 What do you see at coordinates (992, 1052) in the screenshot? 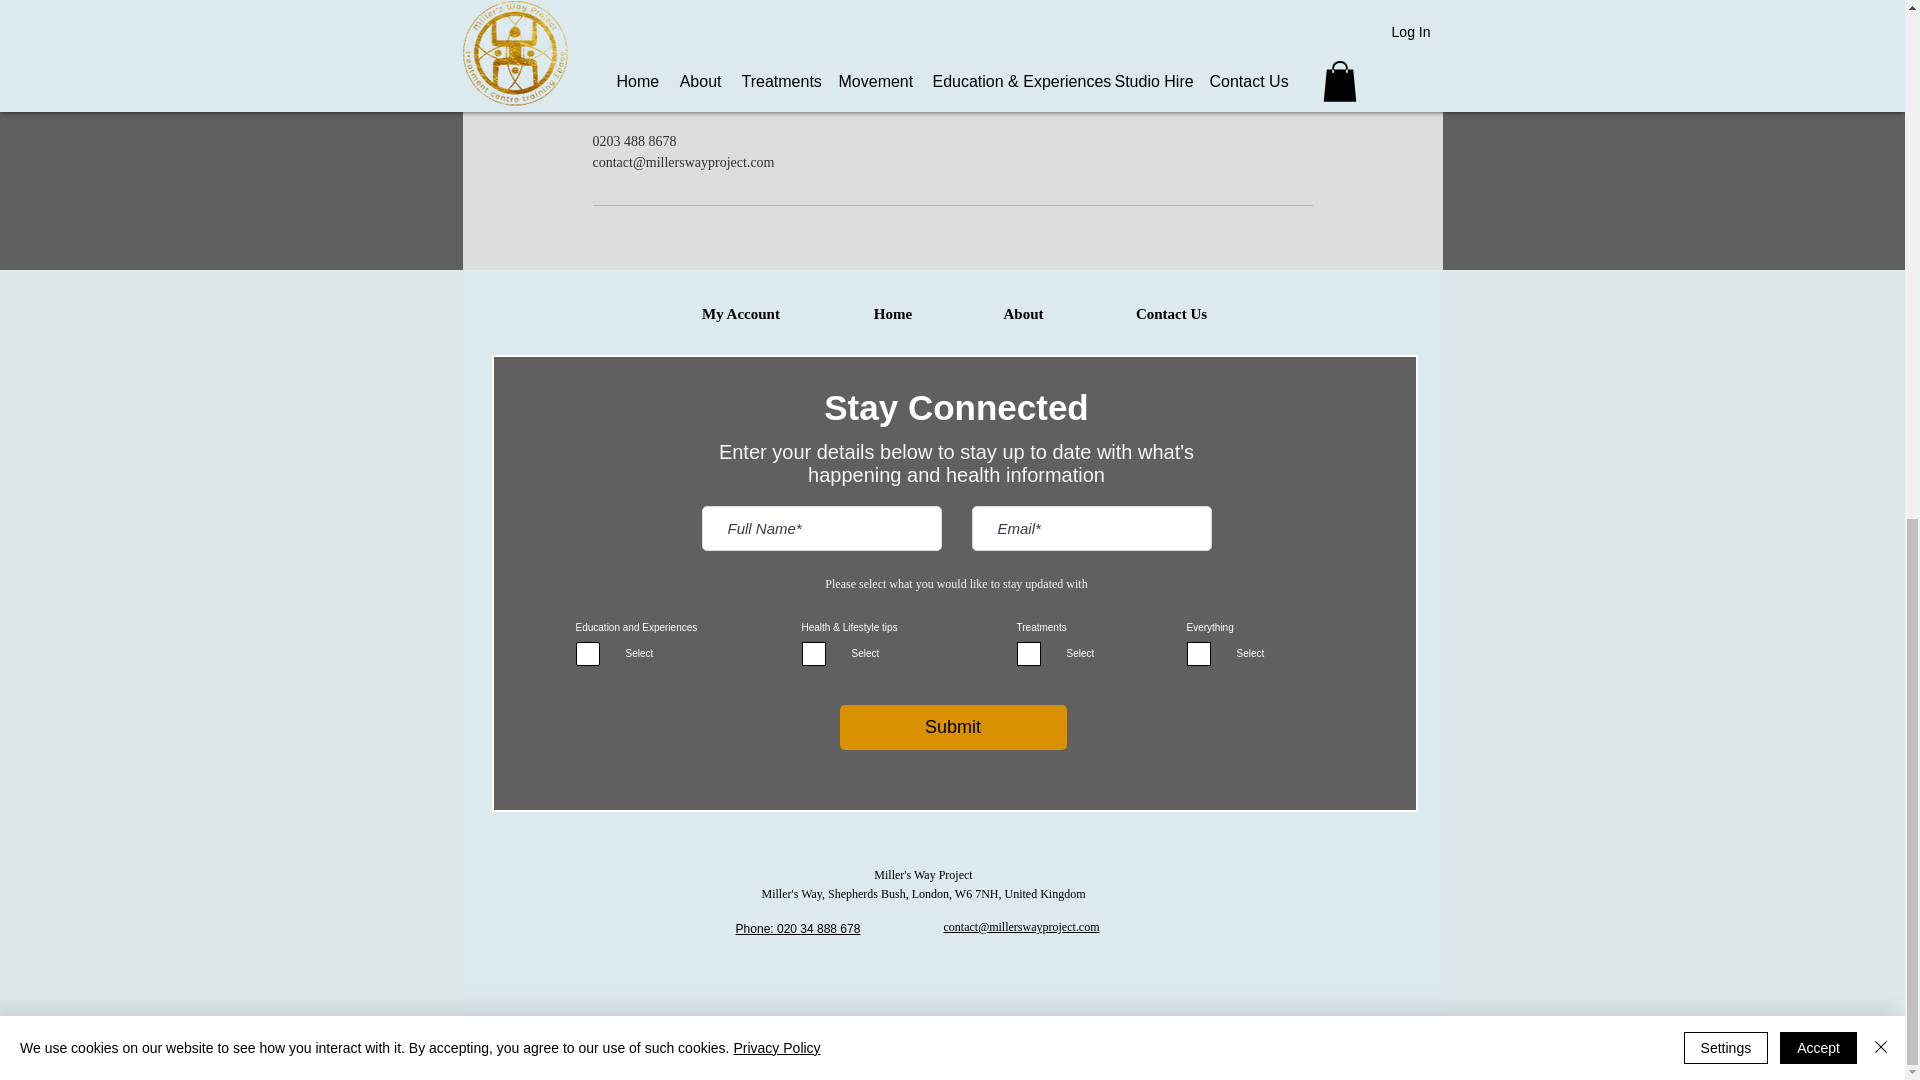
I see `Cookie Policy` at bounding box center [992, 1052].